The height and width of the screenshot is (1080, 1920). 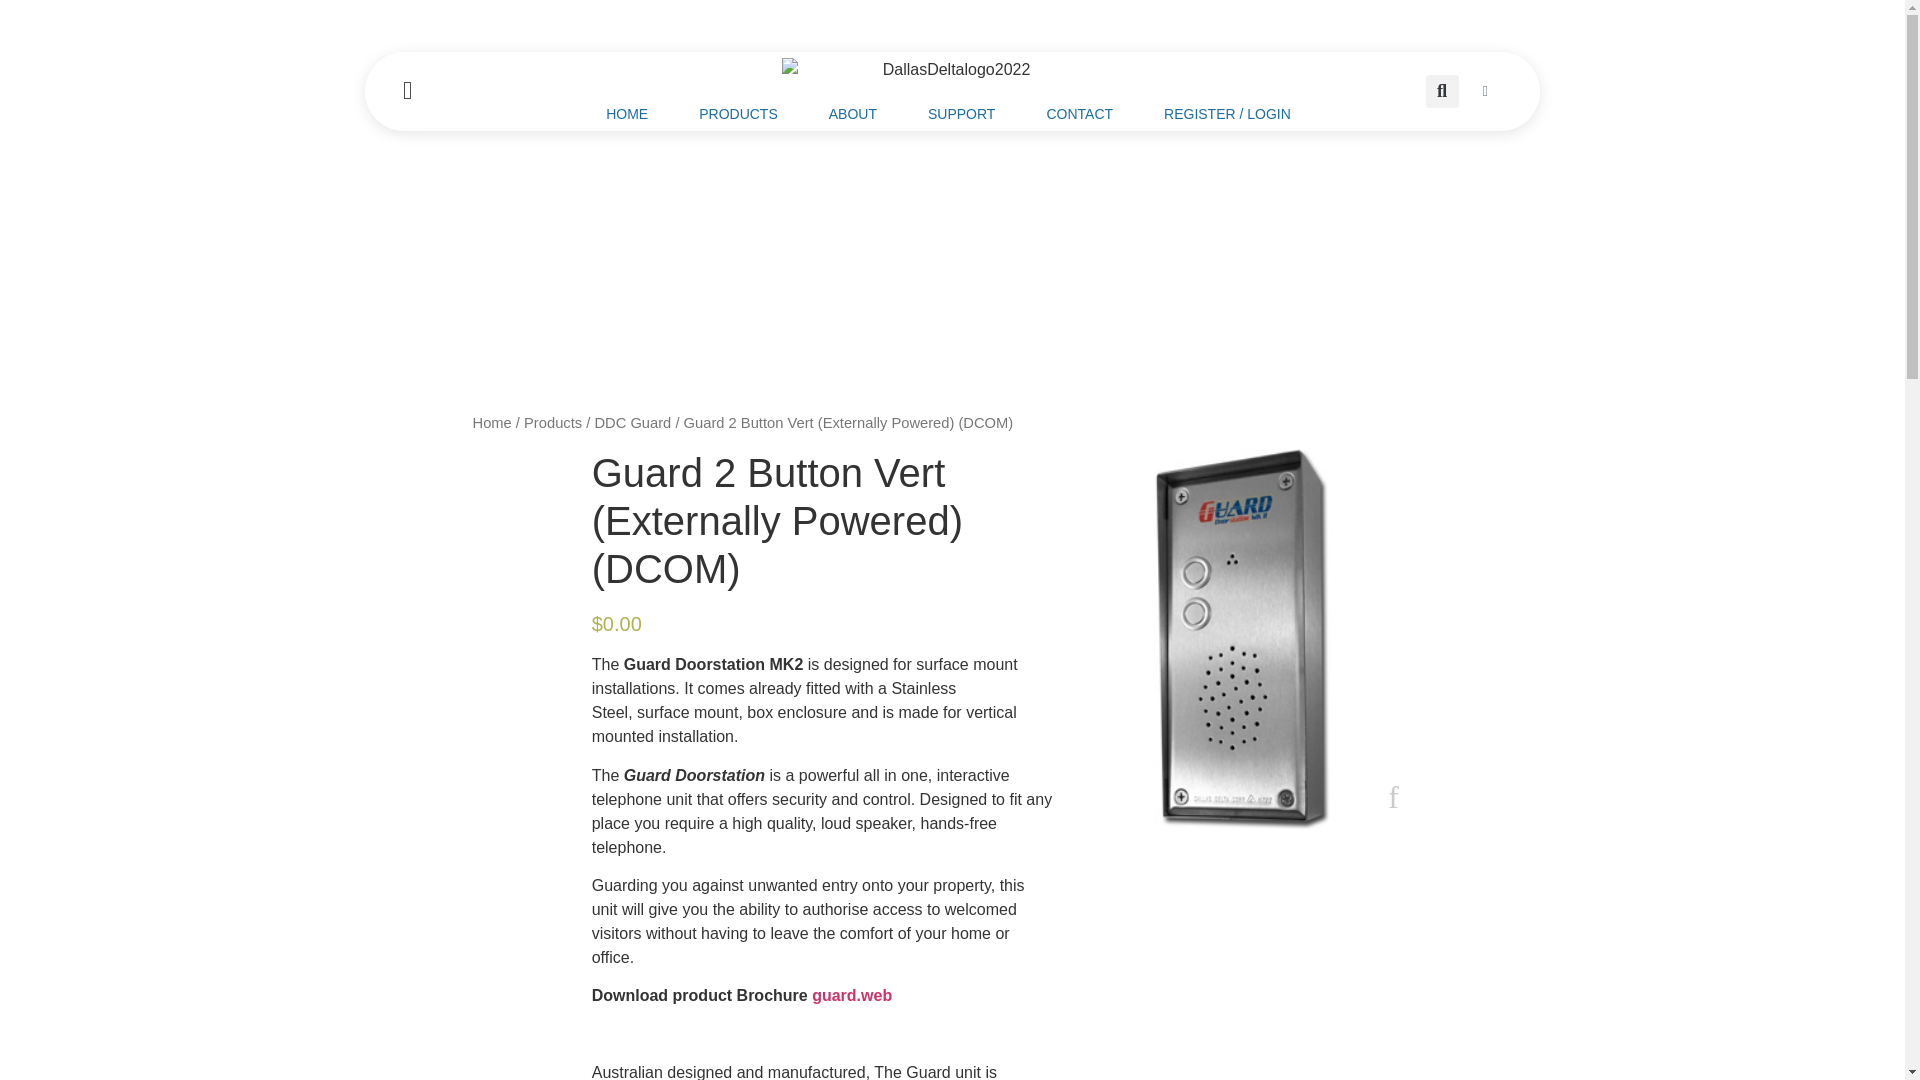 What do you see at coordinates (1242, 639) in the screenshot?
I see `guard-2-right` at bounding box center [1242, 639].